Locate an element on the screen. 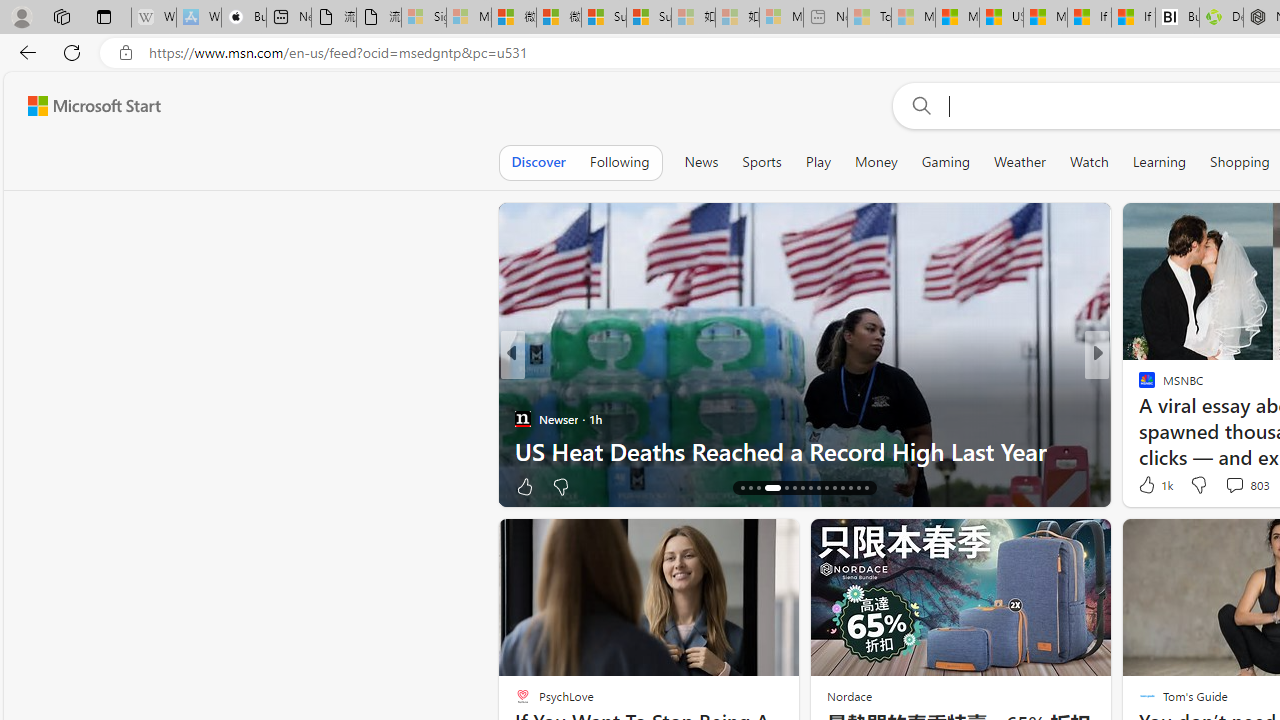 This screenshot has height=720, width=1280. View comments 803 Comment is located at coordinates (1234, 485).